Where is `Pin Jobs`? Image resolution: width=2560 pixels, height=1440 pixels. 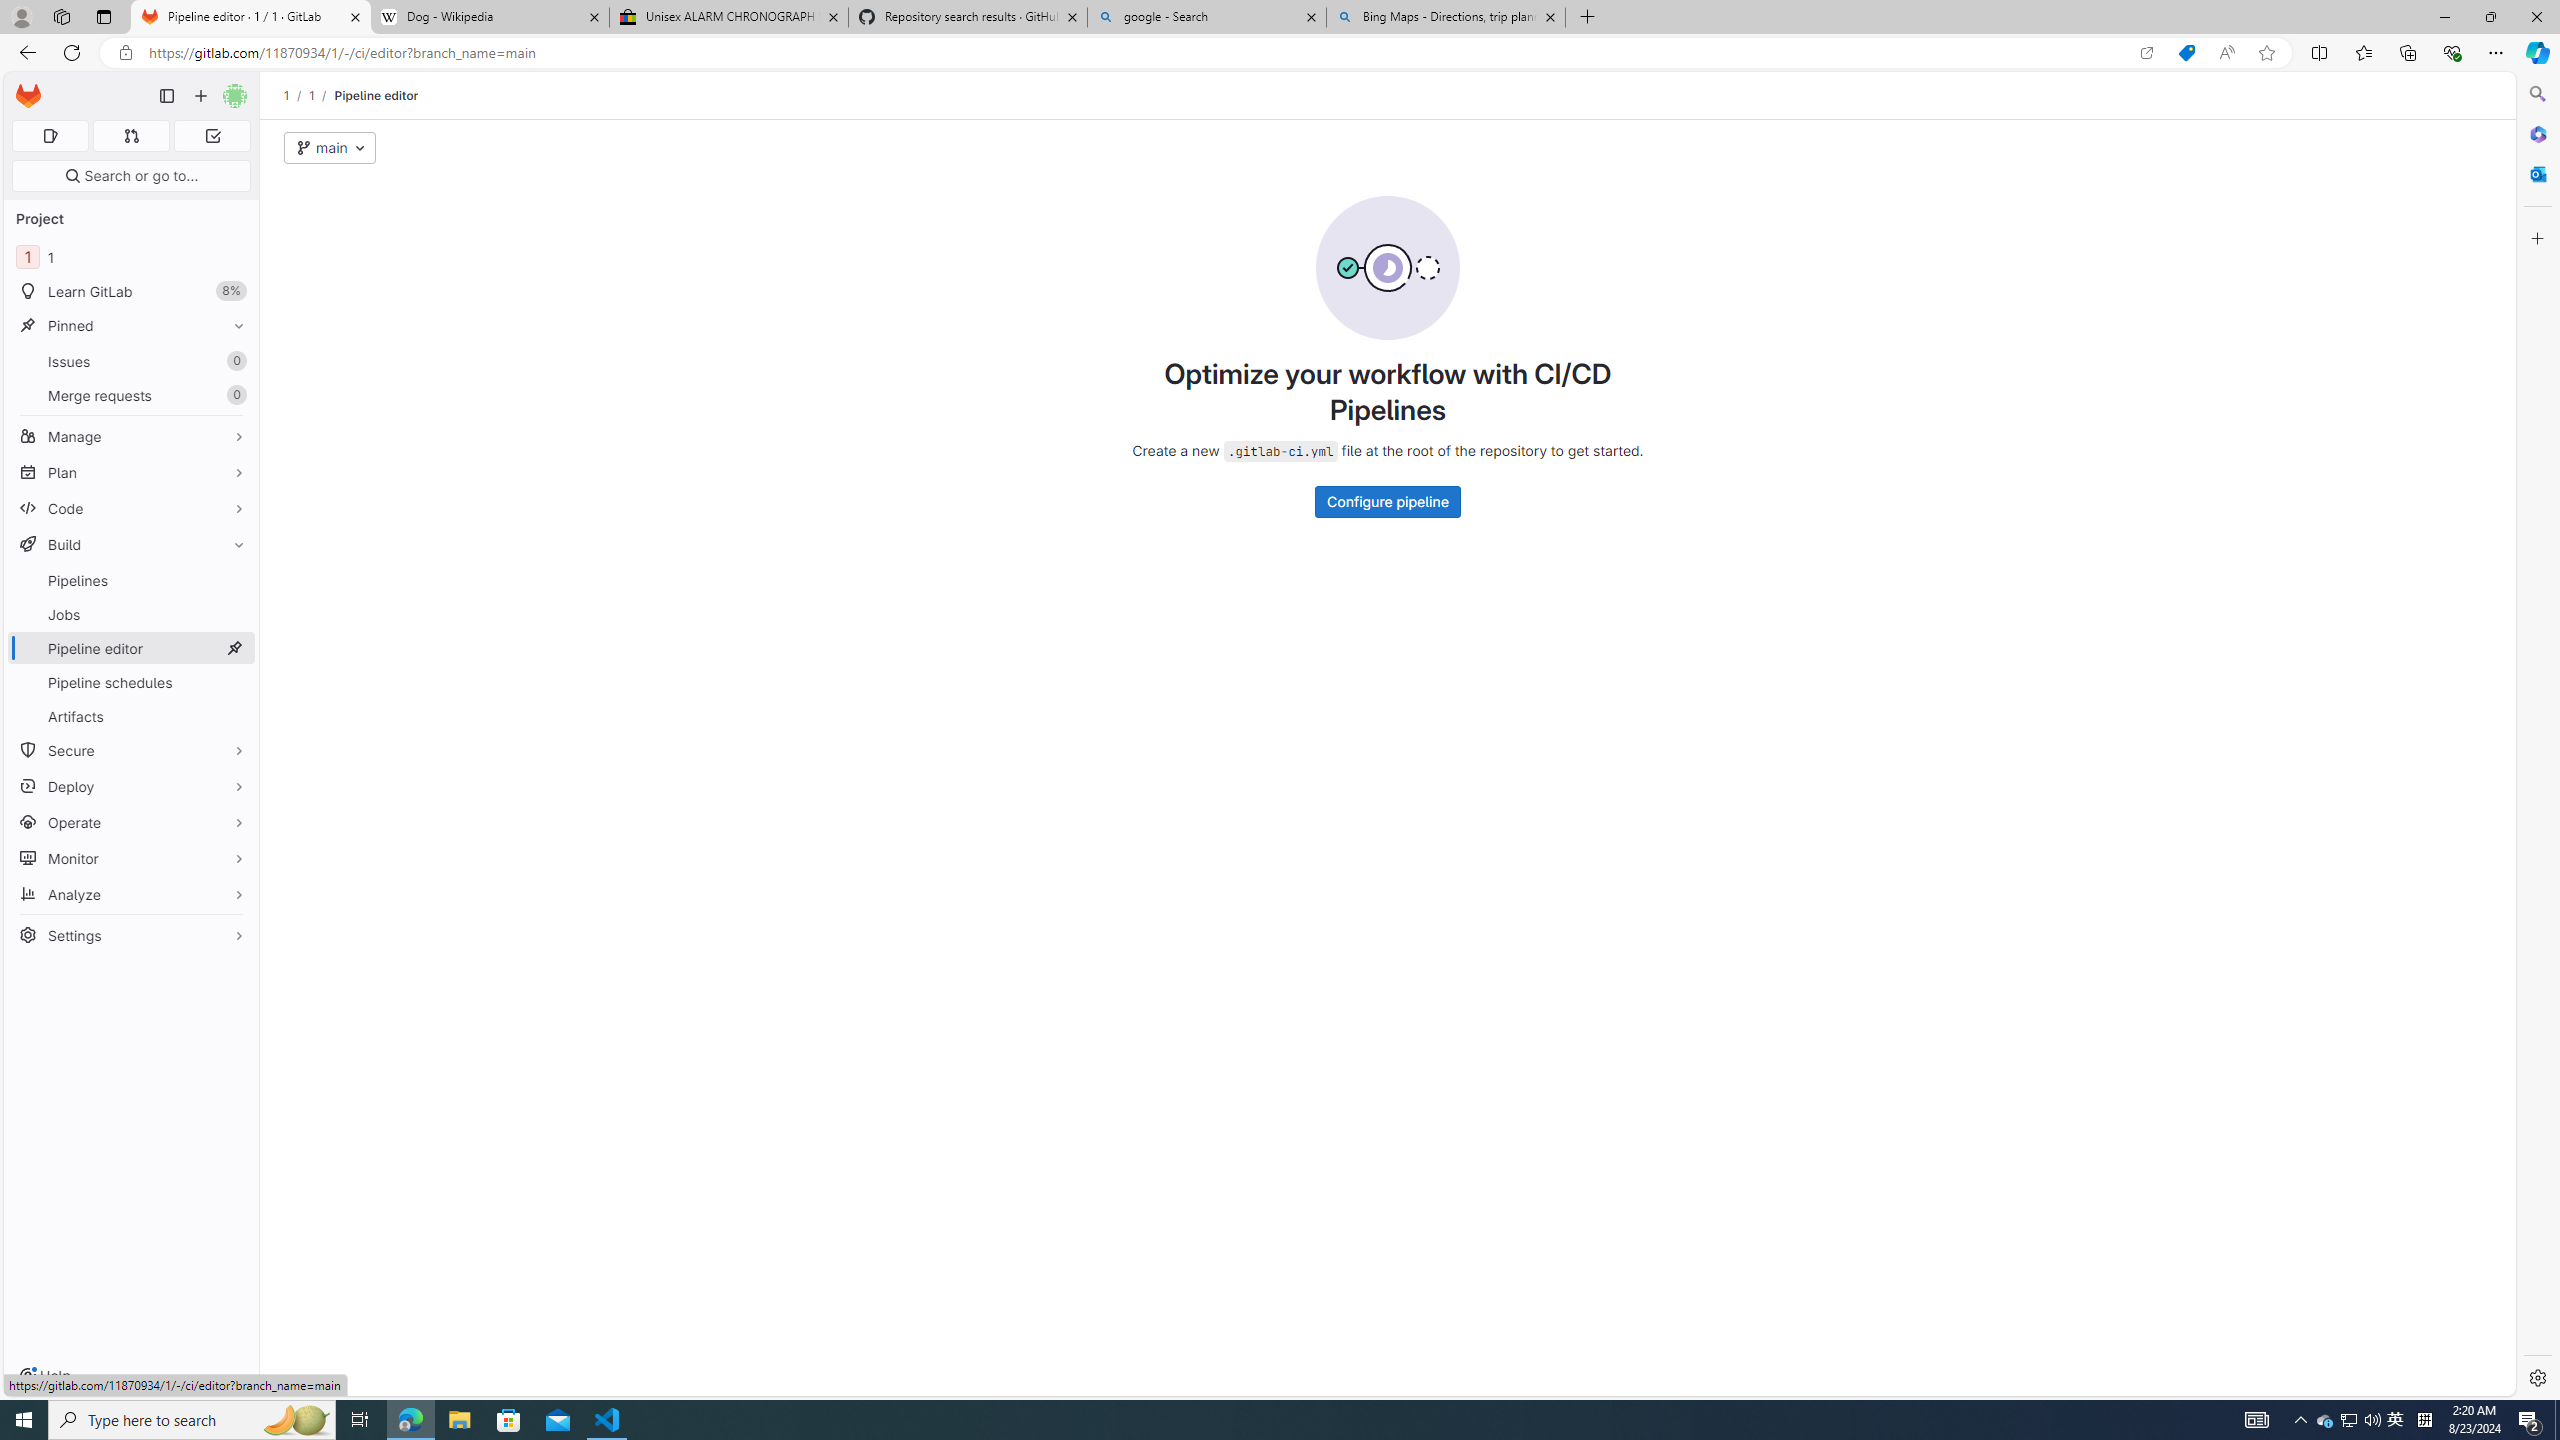
Pin Jobs is located at coordinates (234, 614).